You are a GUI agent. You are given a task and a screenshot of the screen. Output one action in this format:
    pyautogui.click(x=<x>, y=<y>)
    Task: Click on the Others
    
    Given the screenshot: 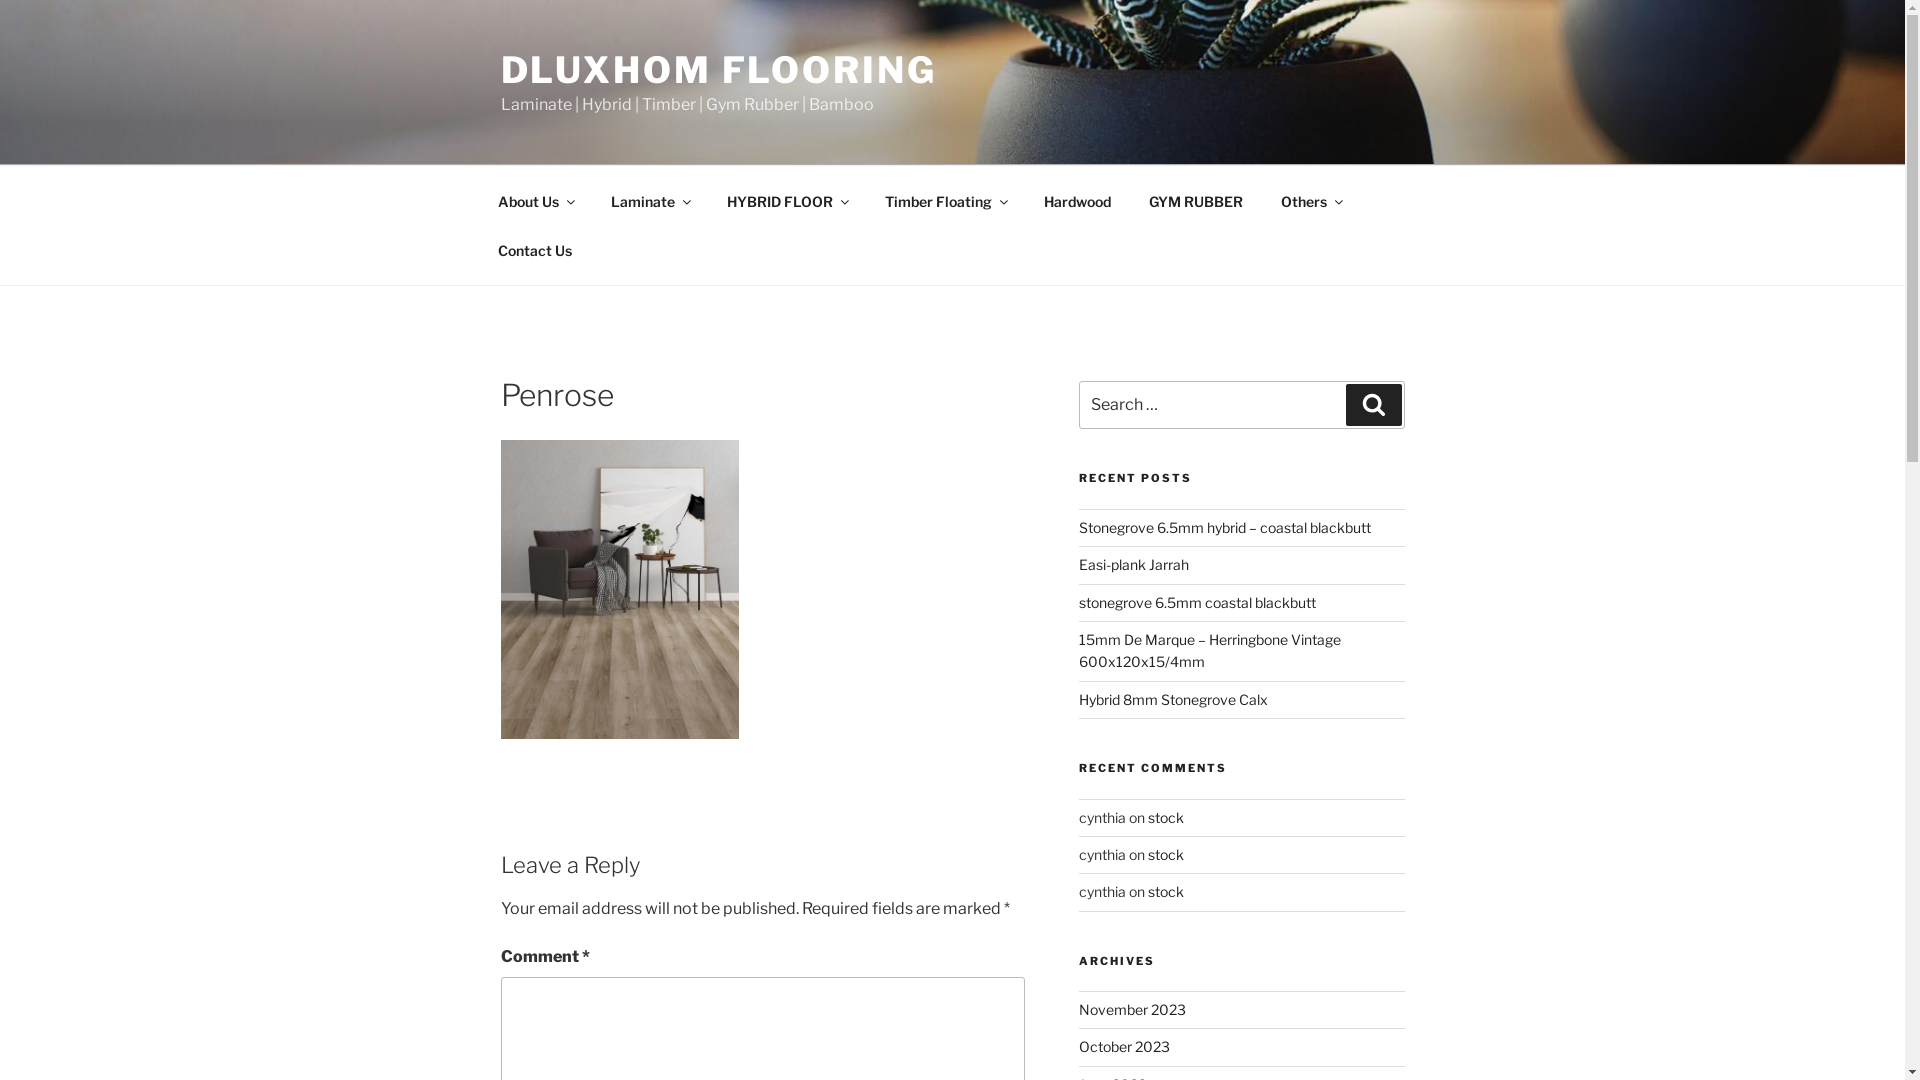 What is the action you would take?
    pyautogui.click(x=1312, y=200)
    